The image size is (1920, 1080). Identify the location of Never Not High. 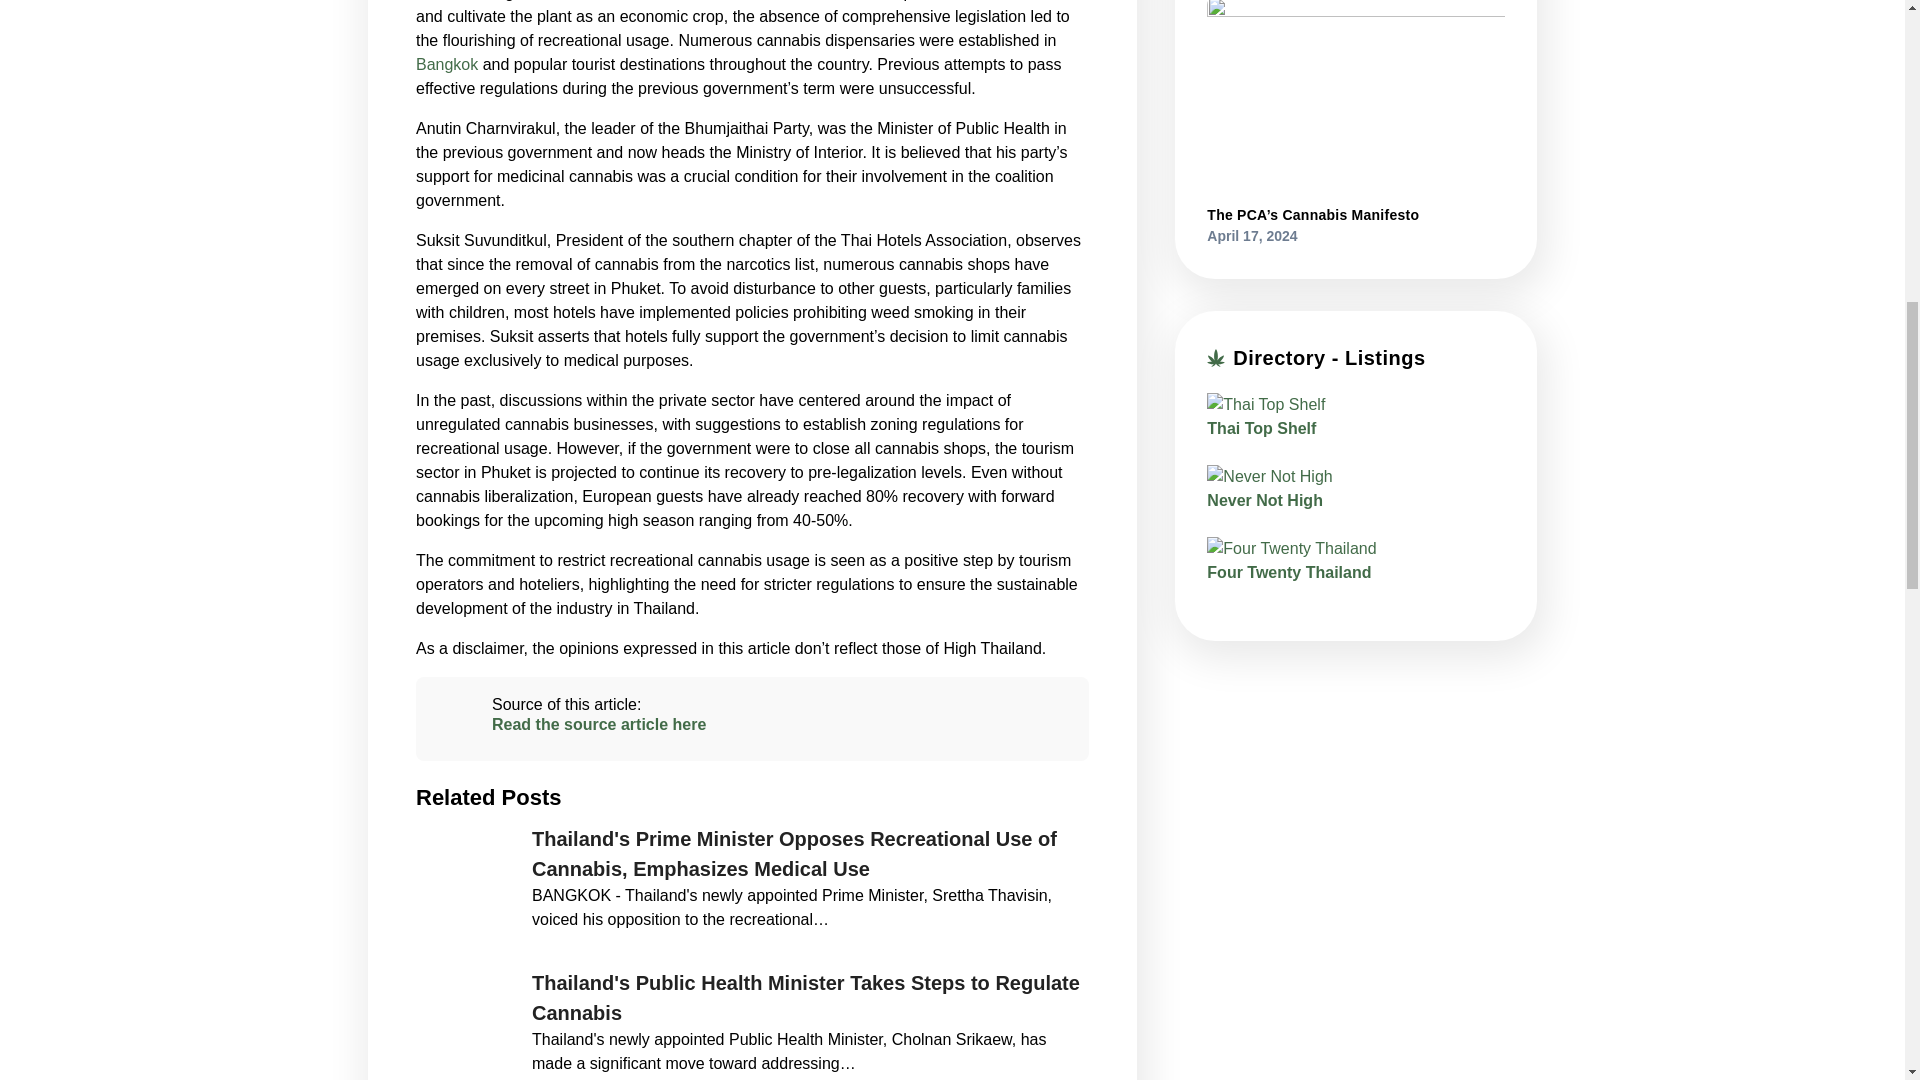
(1264, 500).